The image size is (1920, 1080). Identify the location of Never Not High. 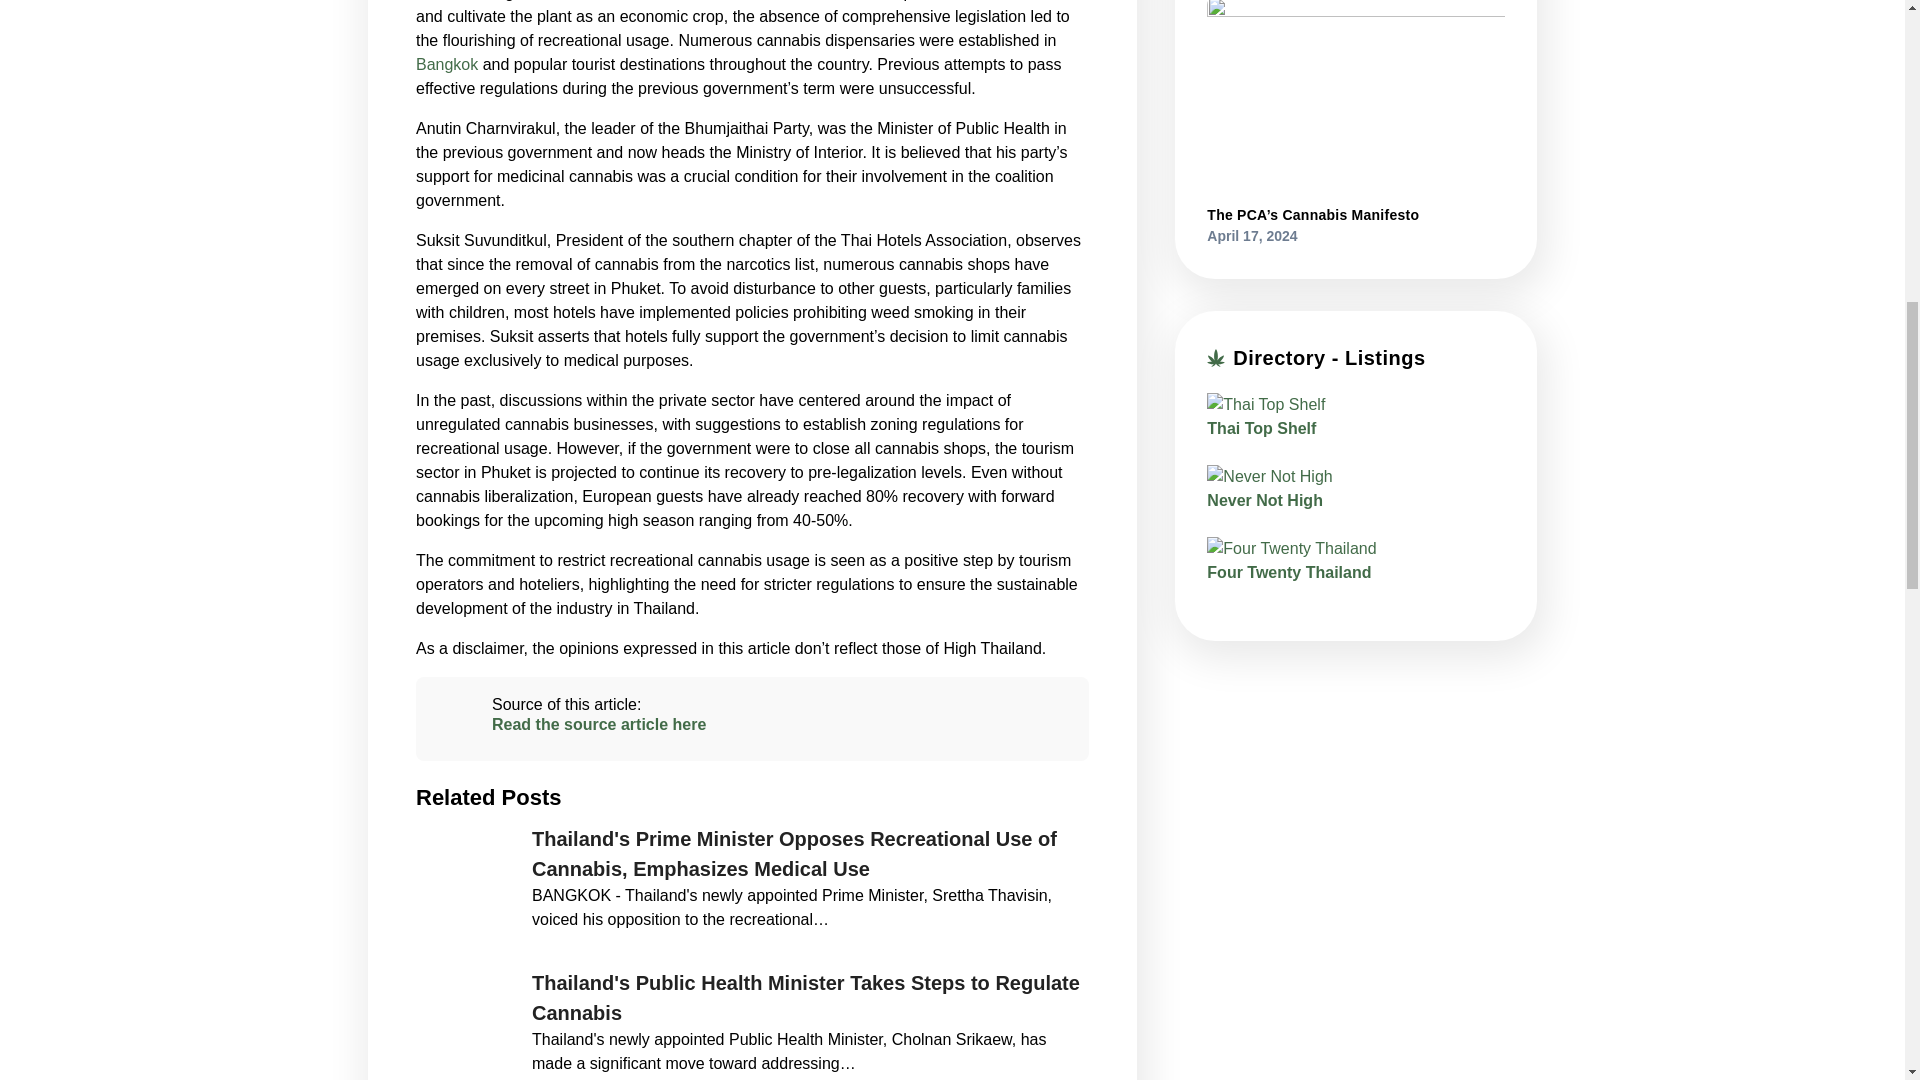
(1264, 500).